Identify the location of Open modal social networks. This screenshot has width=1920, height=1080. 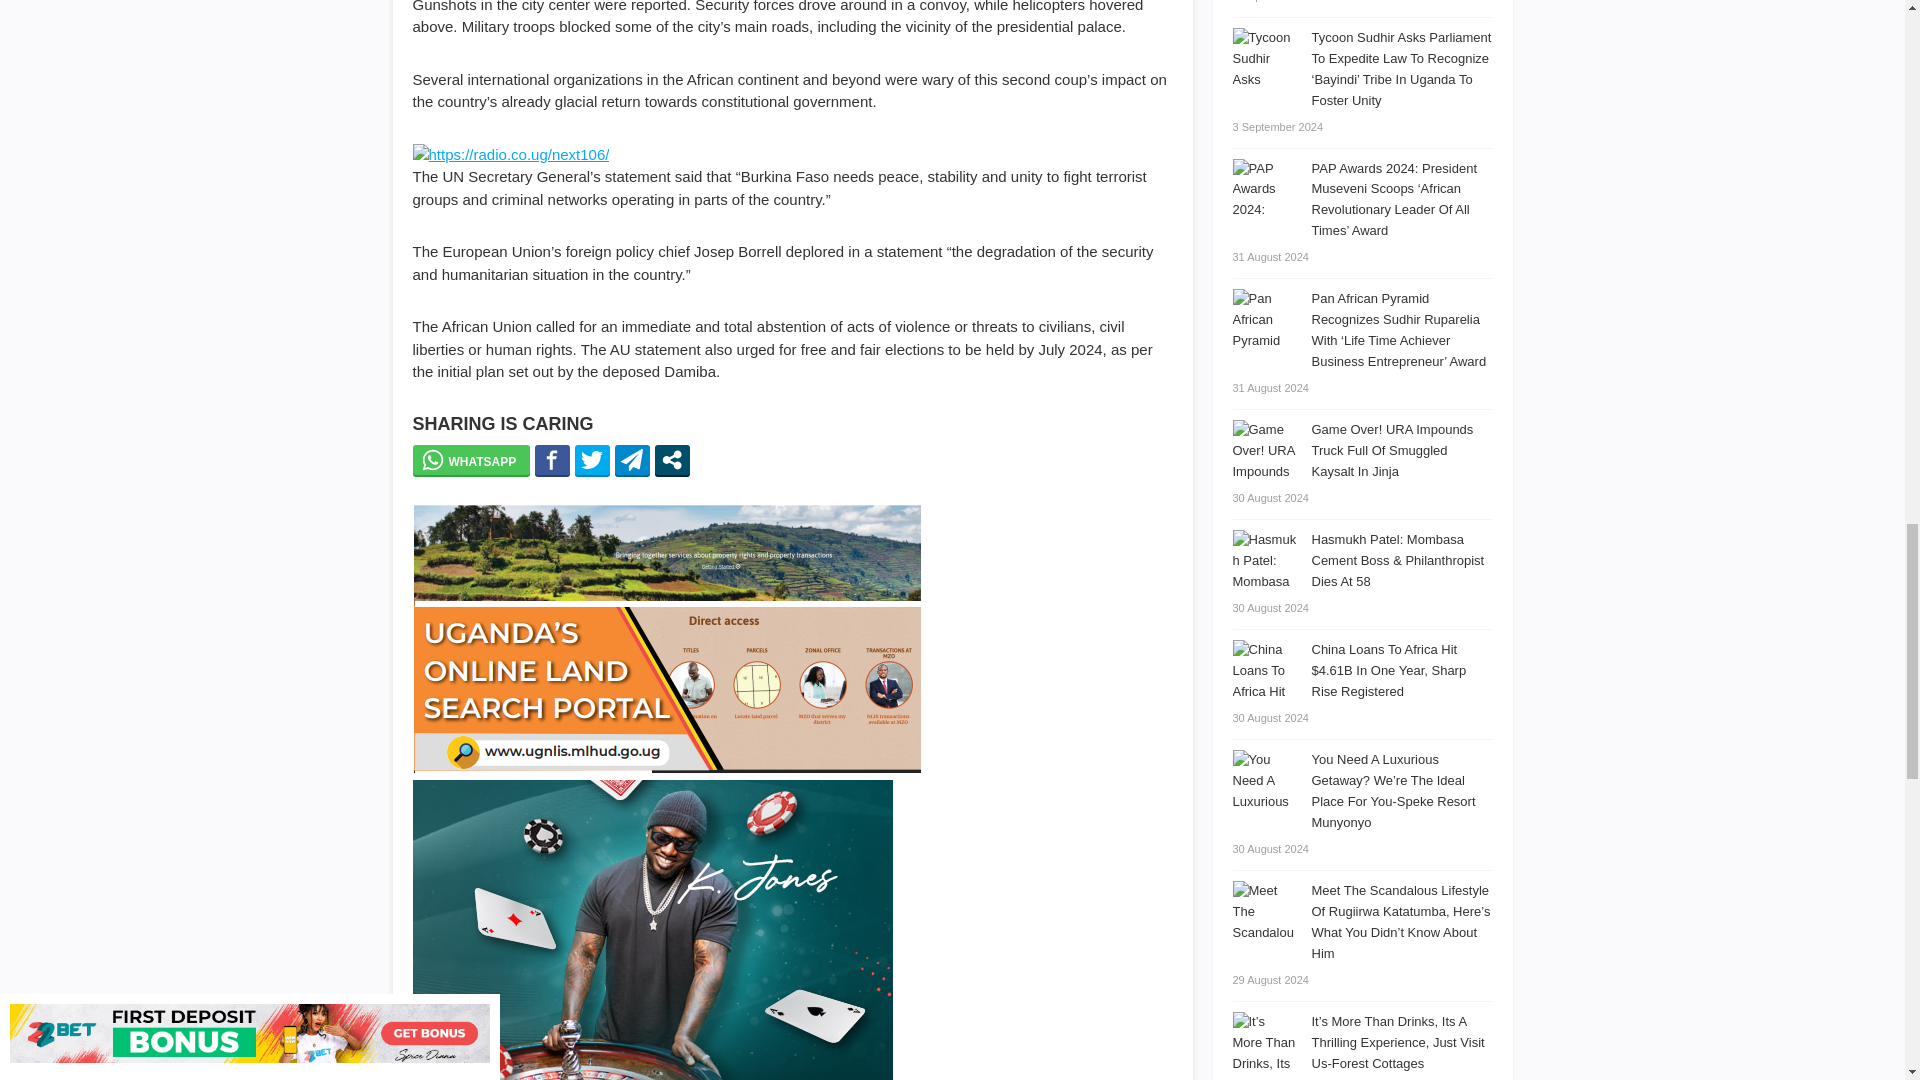
(672, 460).